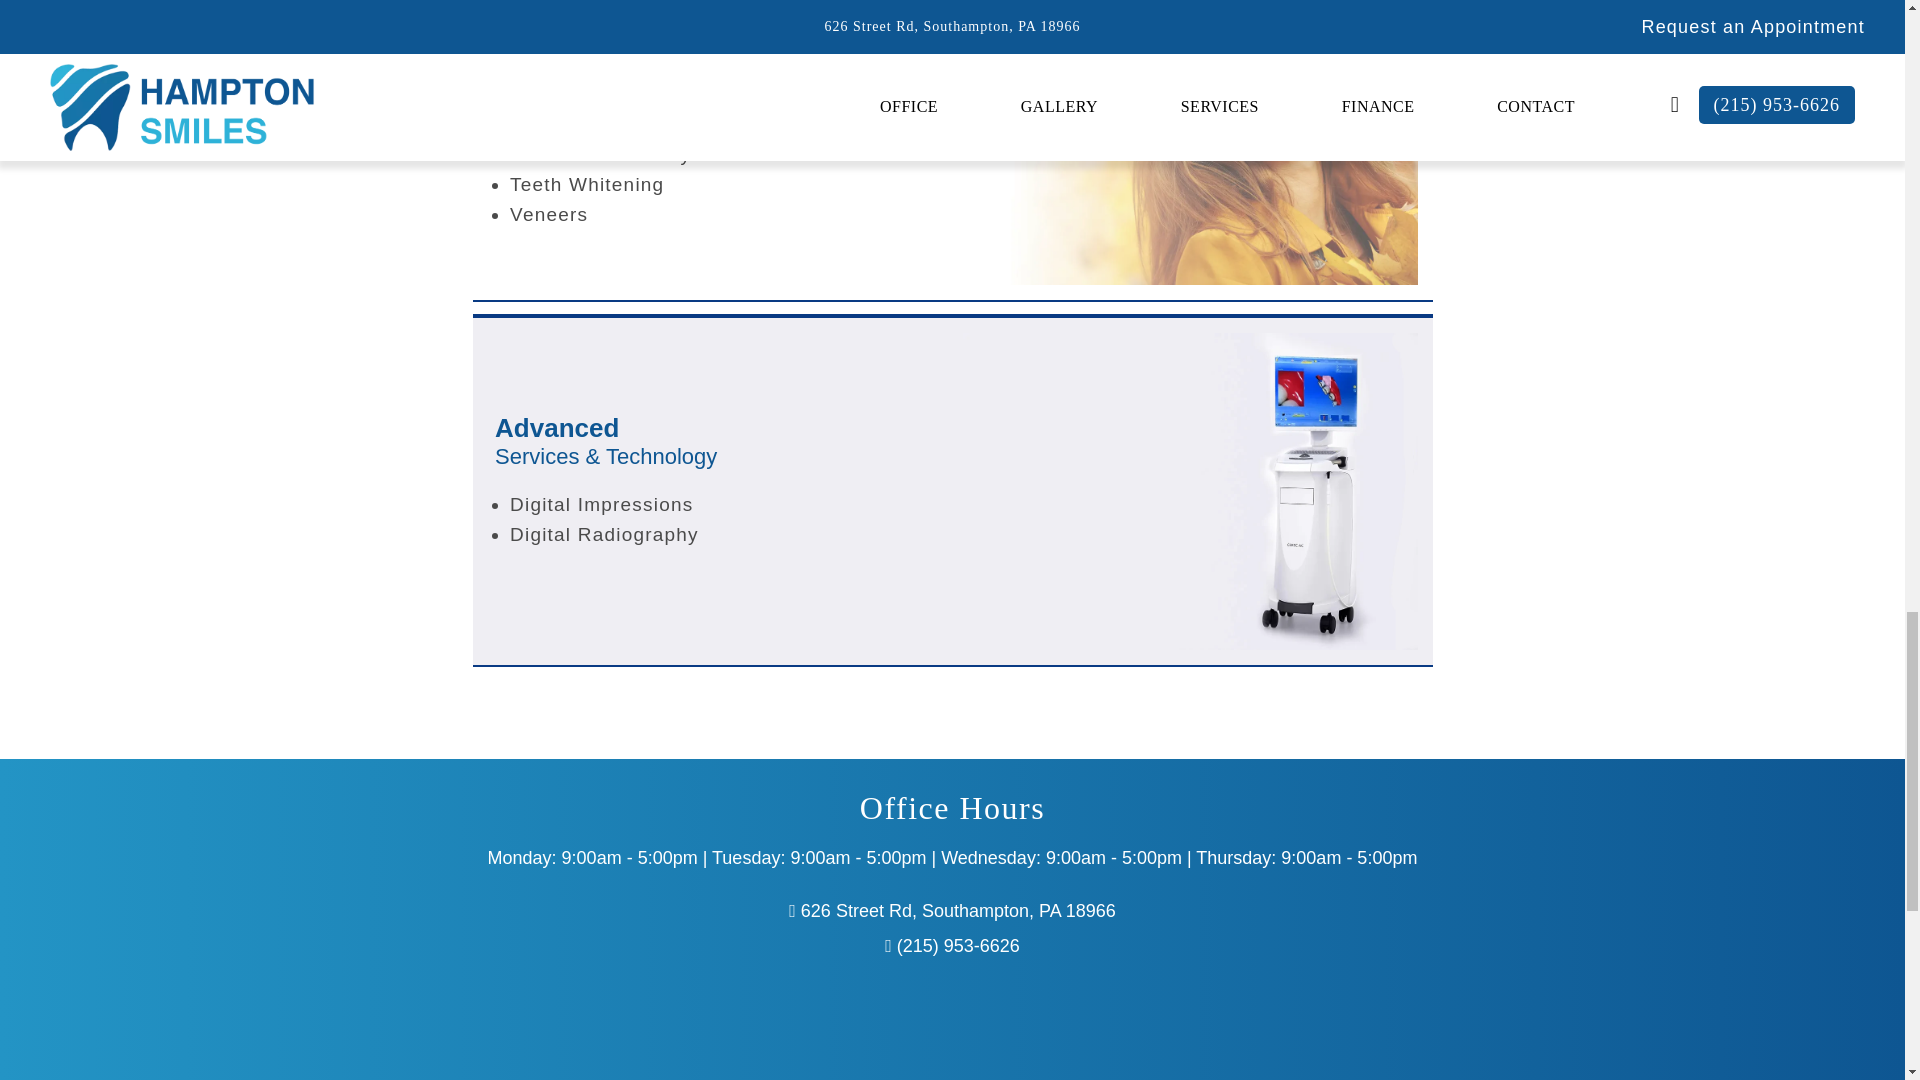 This screenshot has height=1080, width=1920. What do you see at coordinates (952, 1026) in the screenshot?
I see `Ceramic Crowns` at bounding box center [952, 1026].